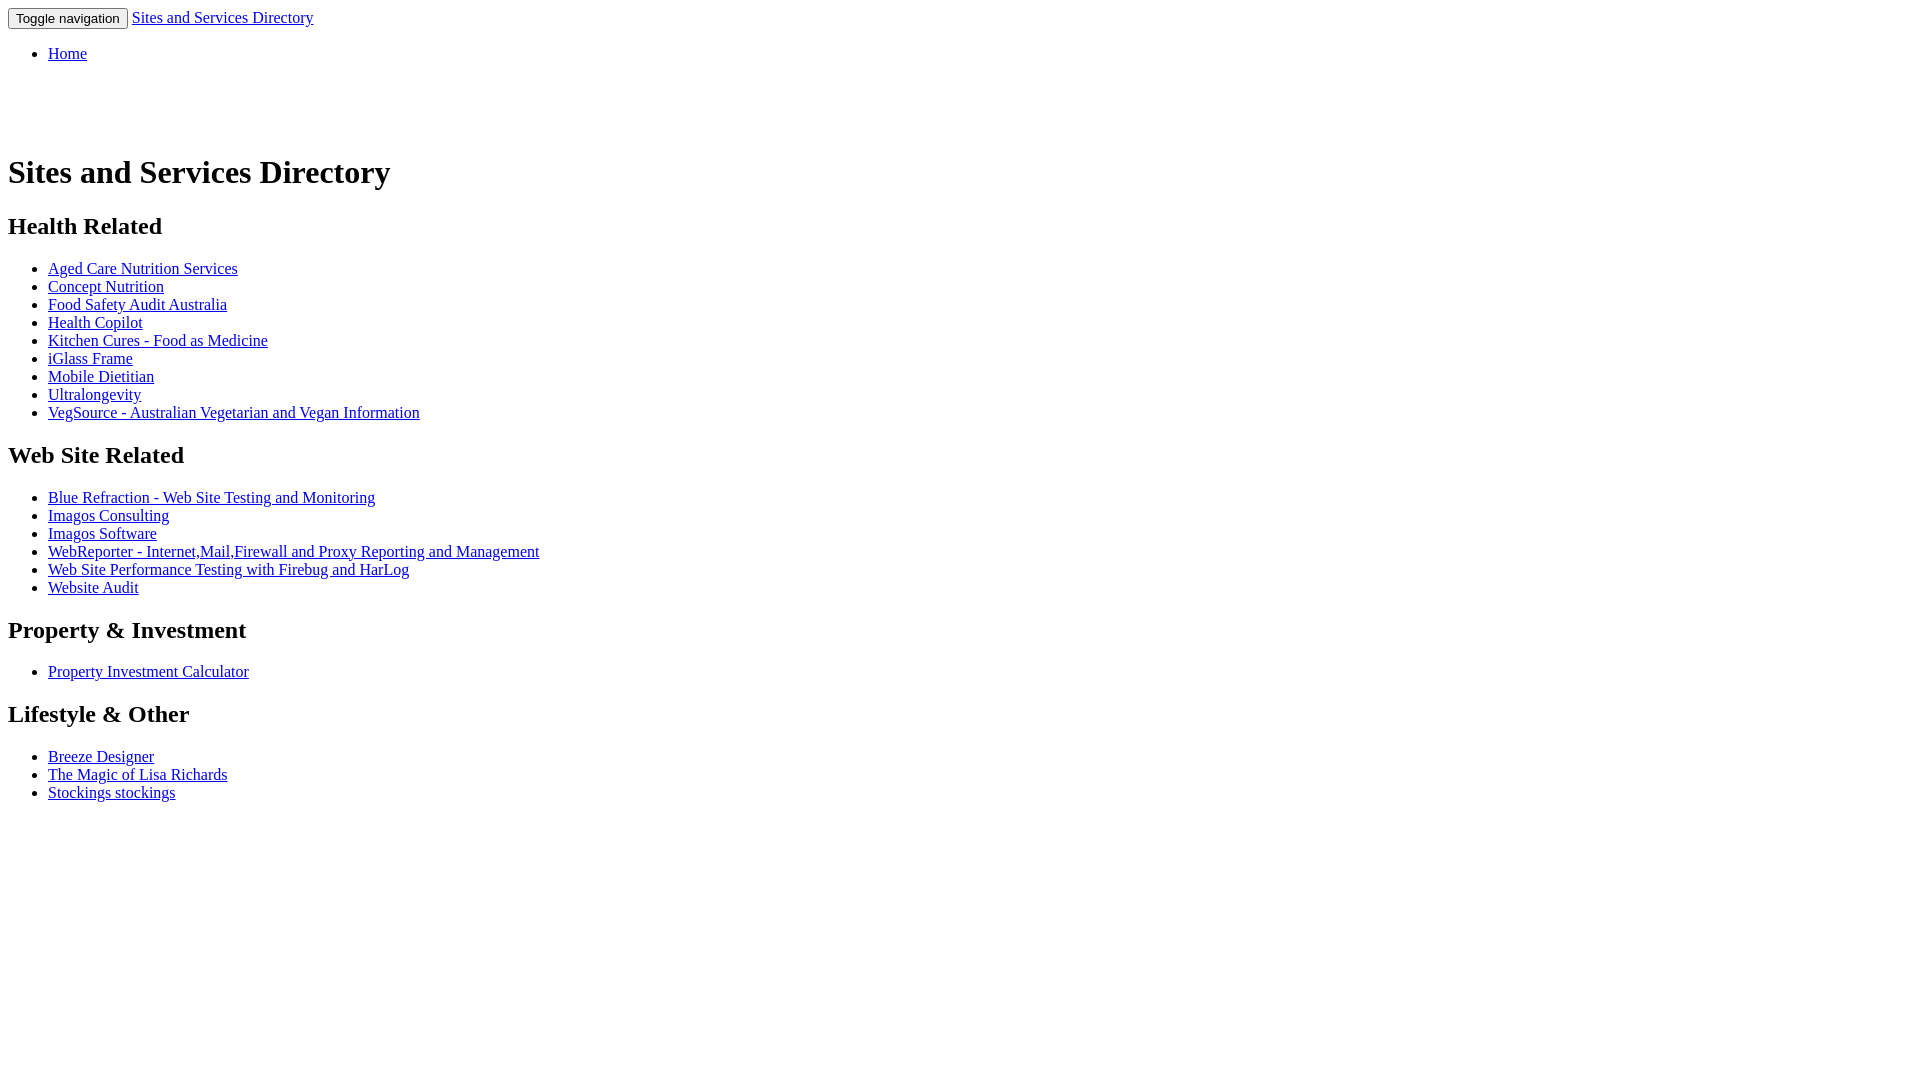 The image size is (1920, 1080). Describe the element at coordinates (228, 570) in the screenshot. I see `Web Site Performance Testing with Firebug and HarLog` at that location.